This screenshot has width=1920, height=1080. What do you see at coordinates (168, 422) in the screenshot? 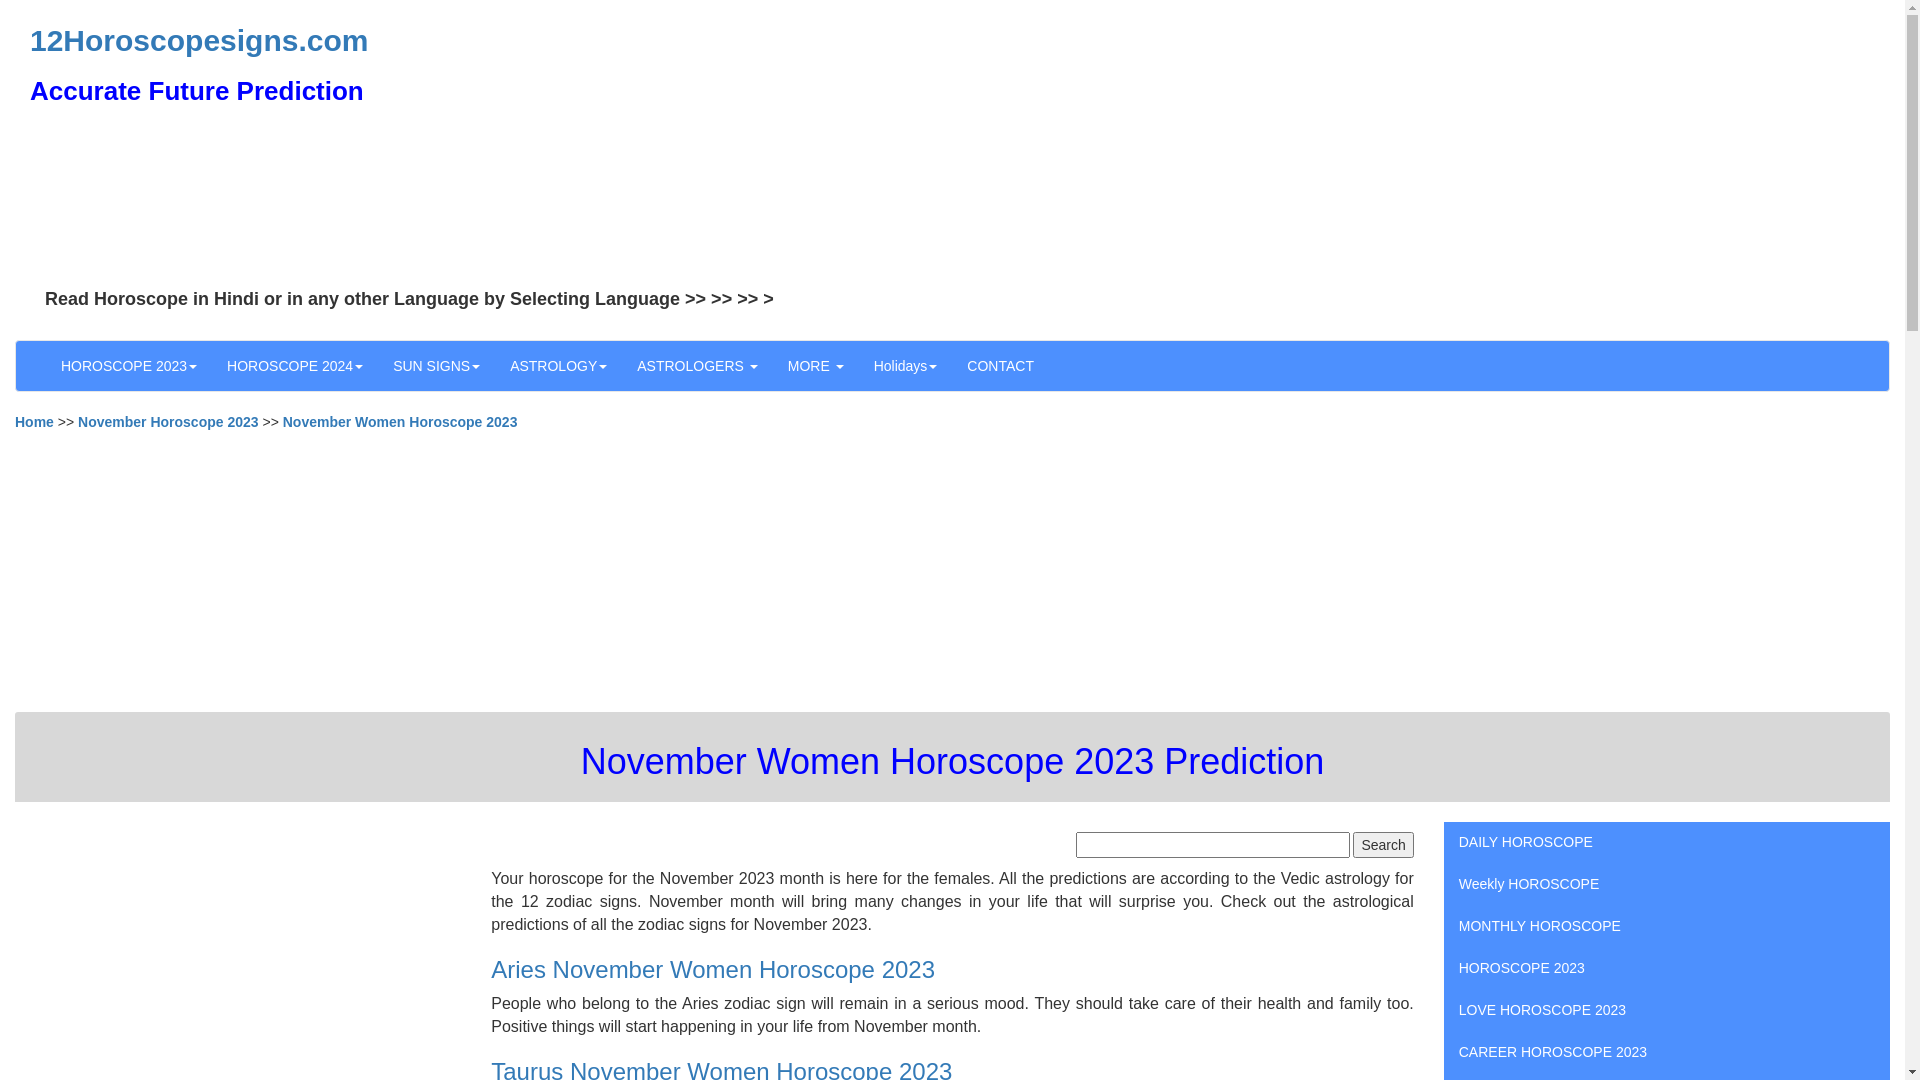
I see `November Horoscope 2023` at bounding box center [168, 422].